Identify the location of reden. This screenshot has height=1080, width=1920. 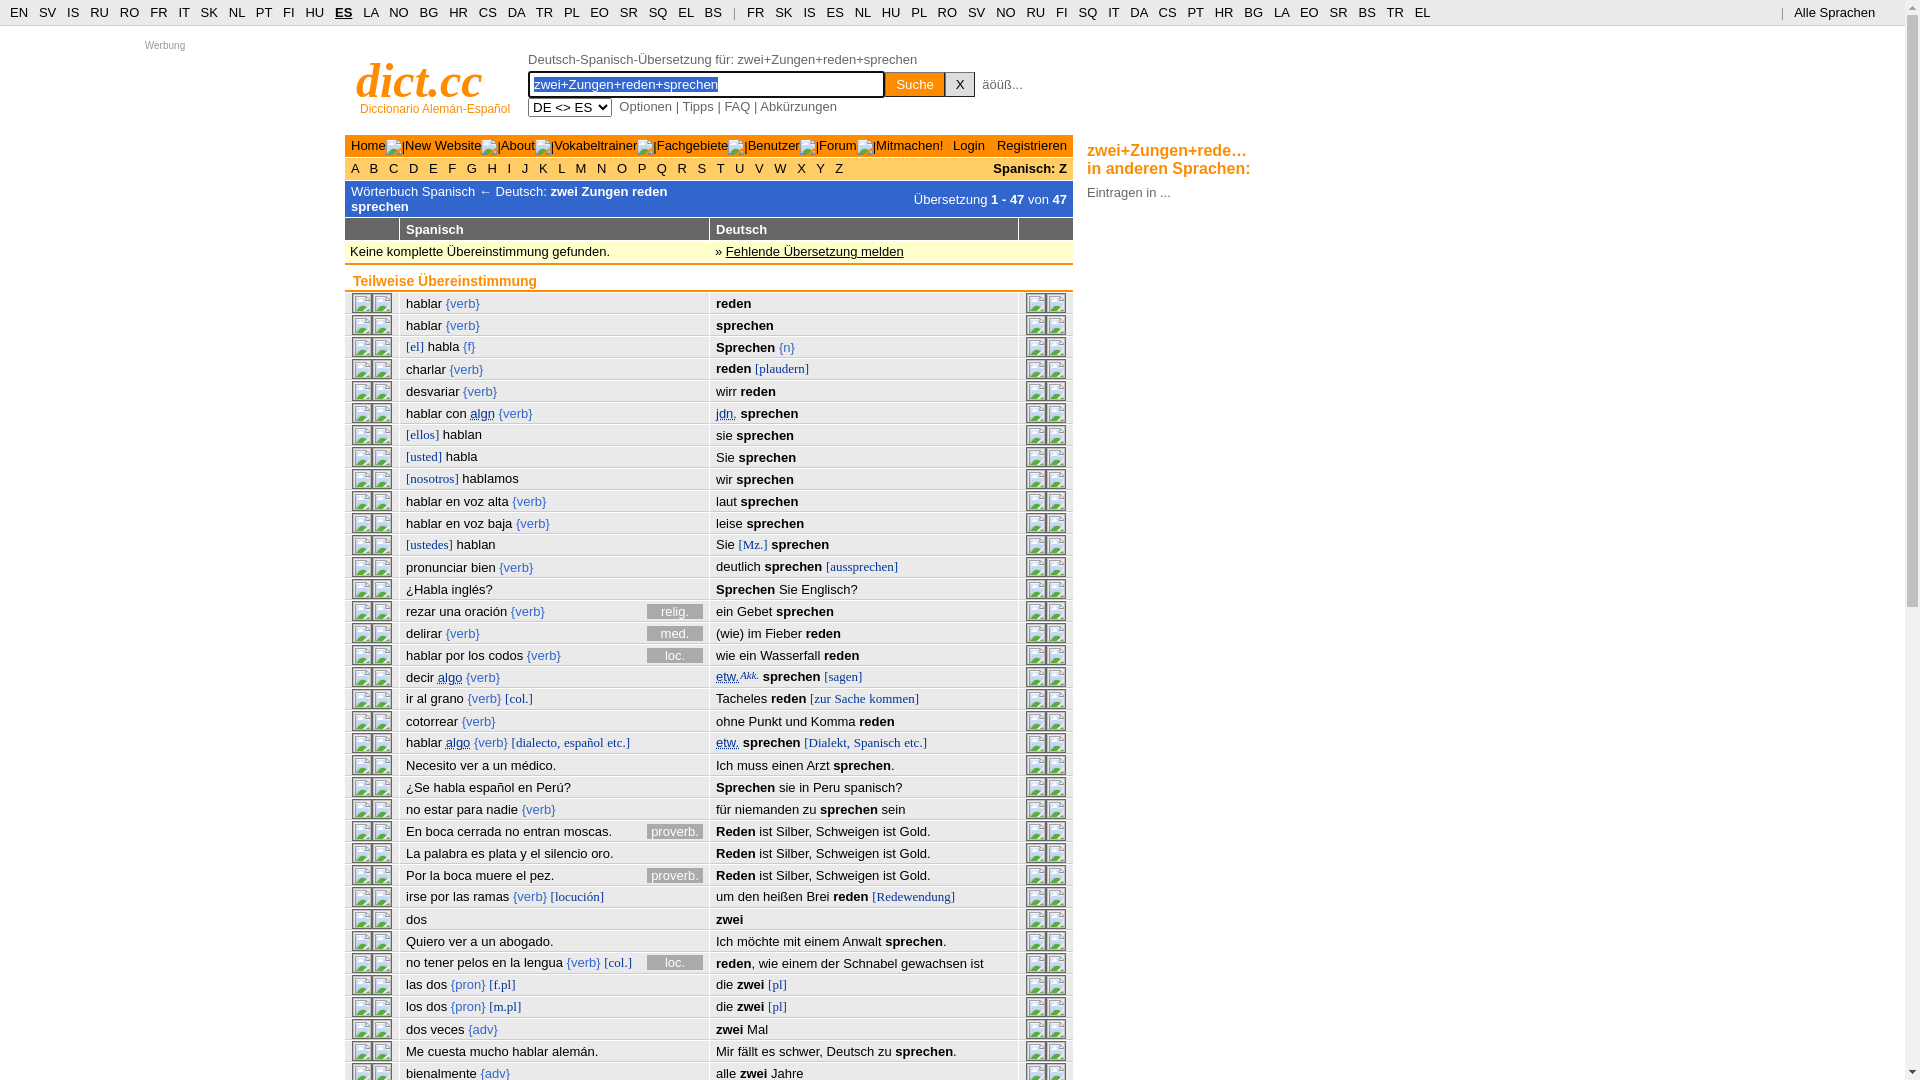
(842, 656).